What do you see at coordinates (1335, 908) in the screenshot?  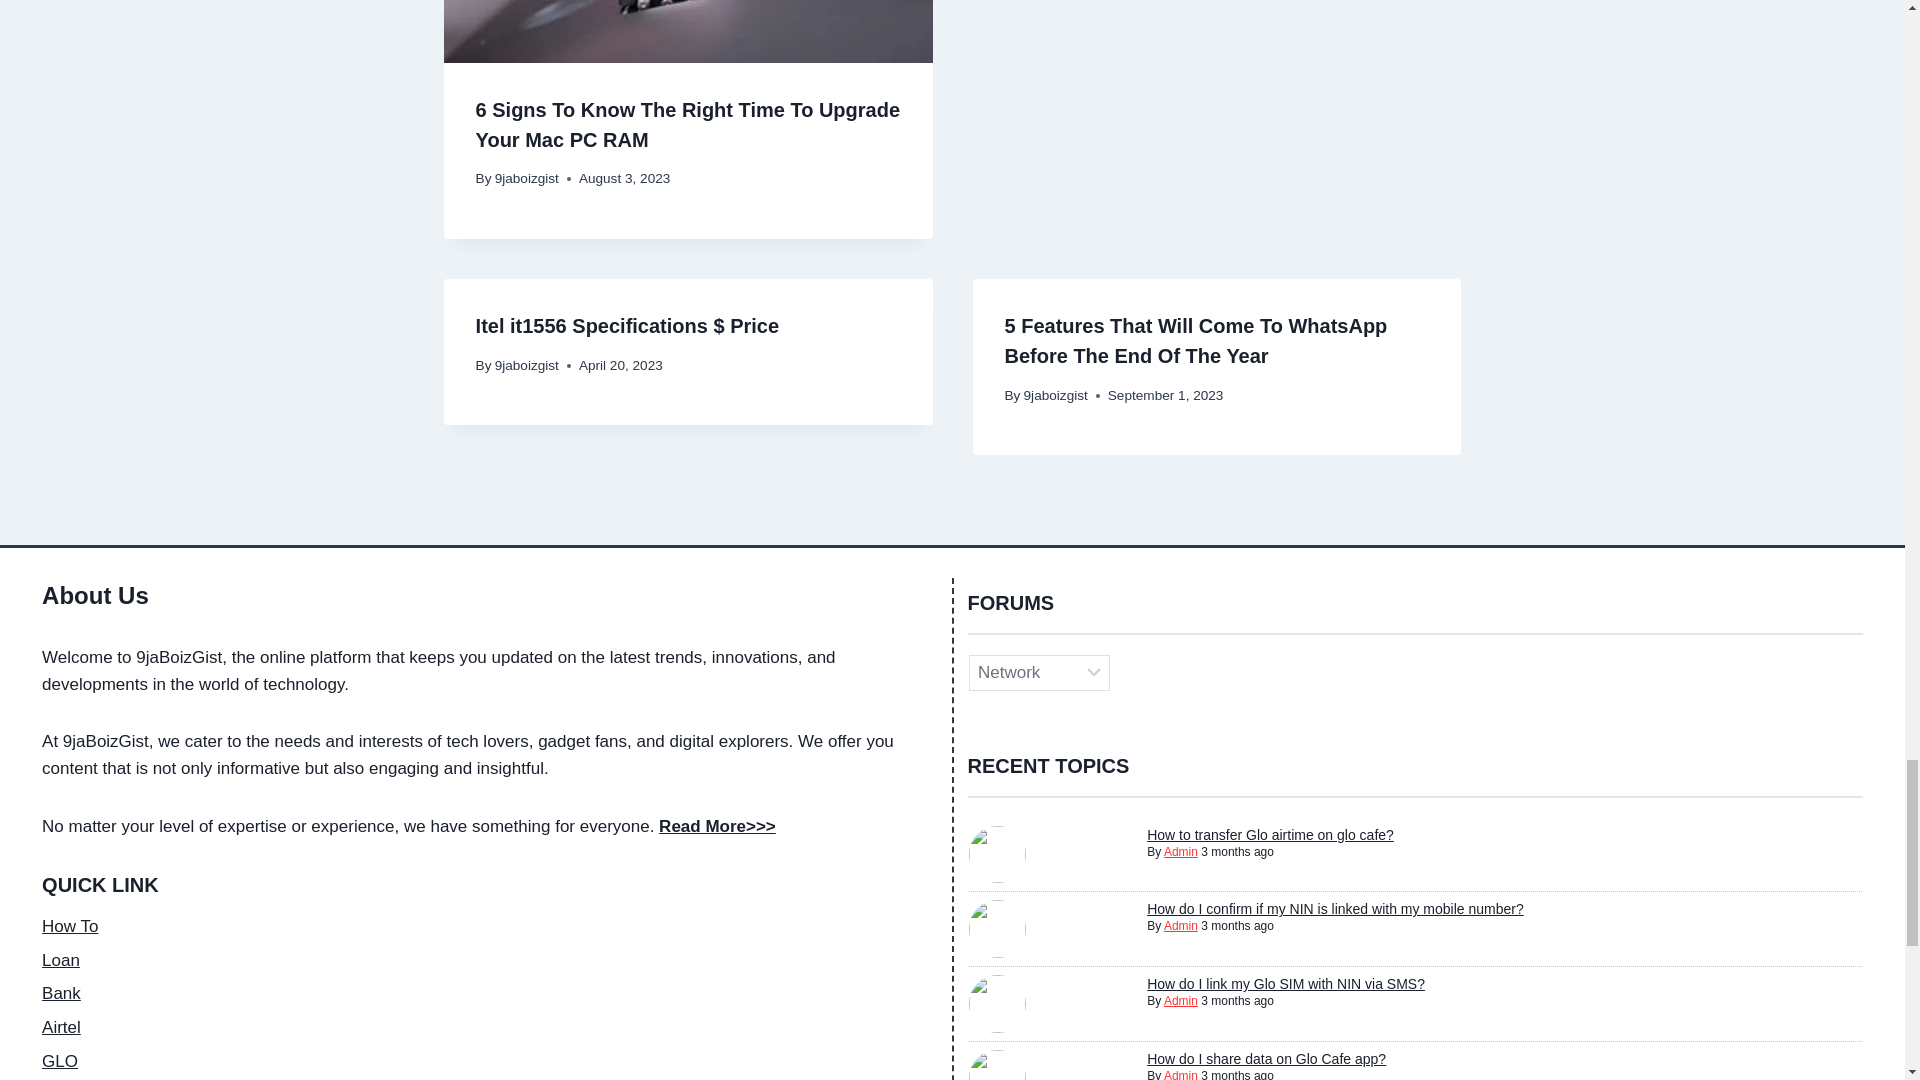 I see `How do I confirm if my NIN is linked with my mobile number?` at bounding box center [1335, 908].